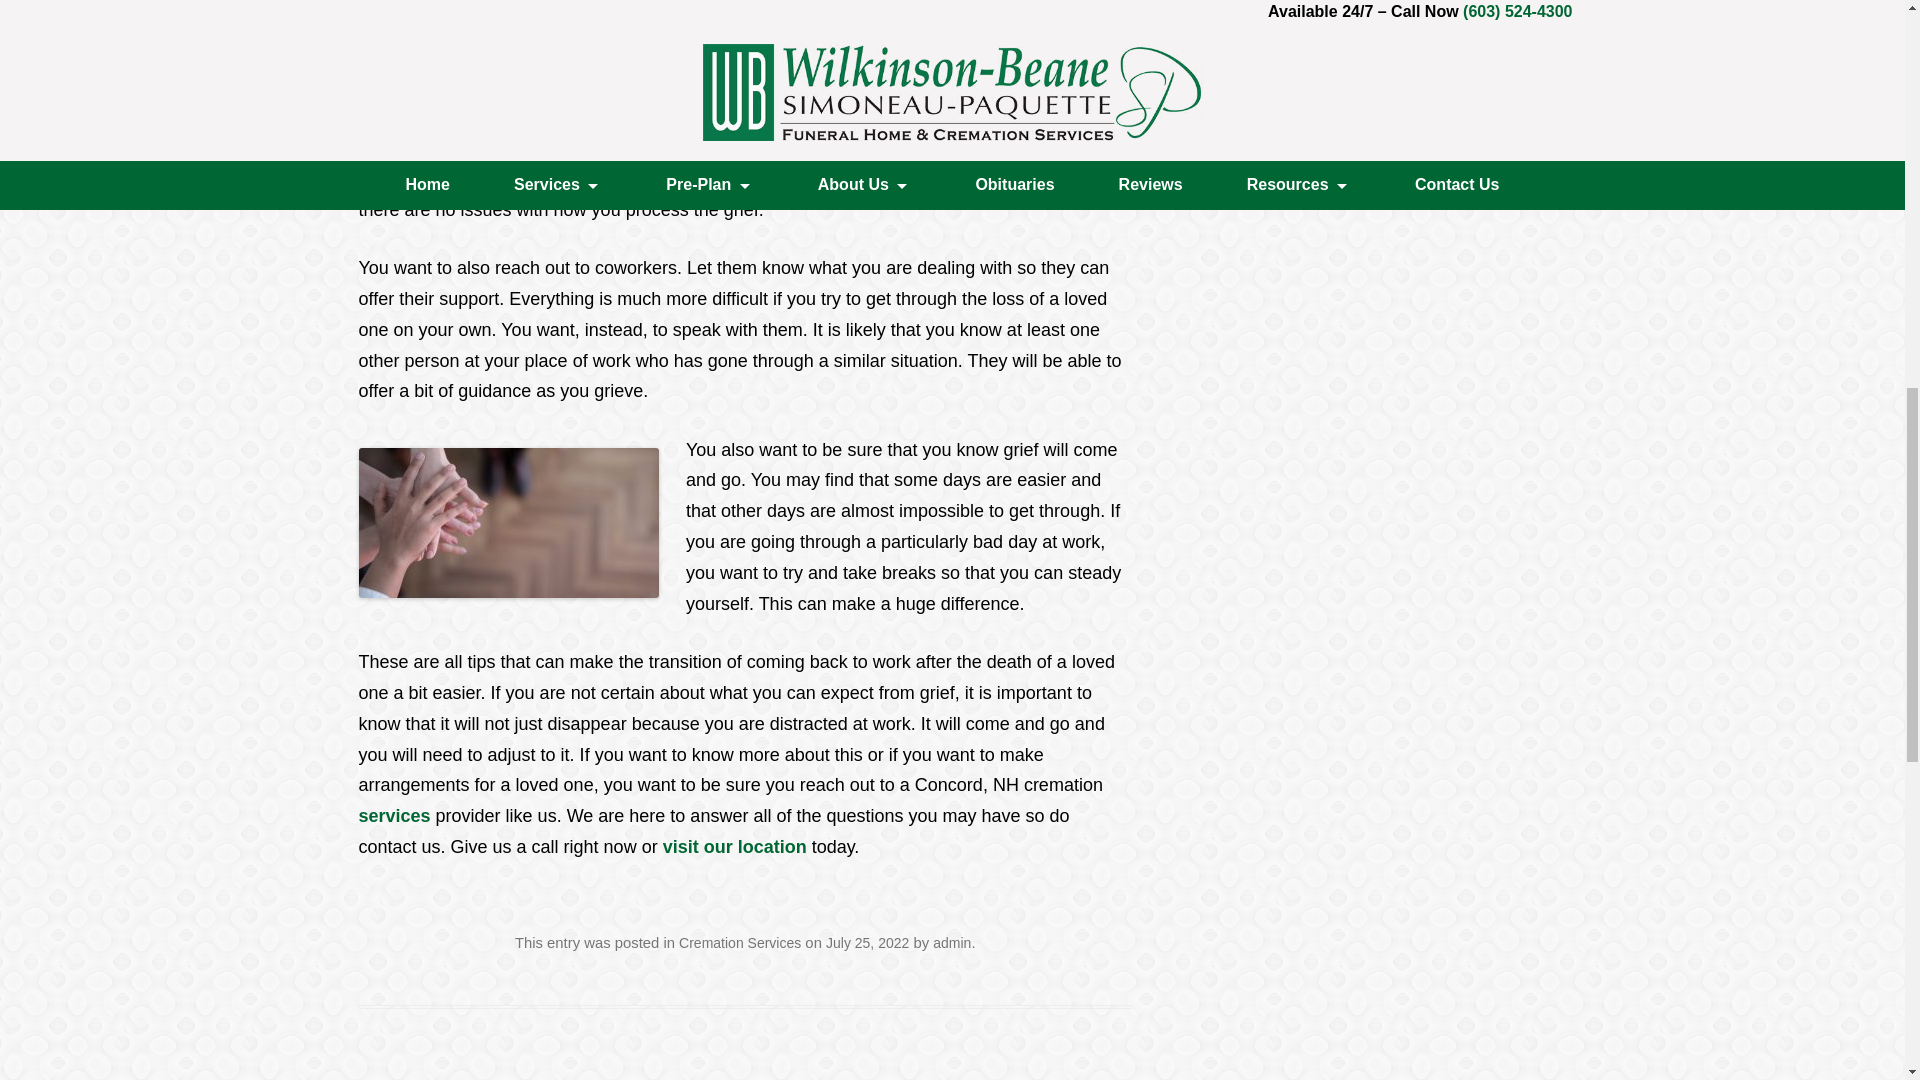 The width and height of the screenshot is (1920, 1080). What do you see at coordinates (952, 943) in the screenshot?
I see `admin` at bounding box center [952, 943].